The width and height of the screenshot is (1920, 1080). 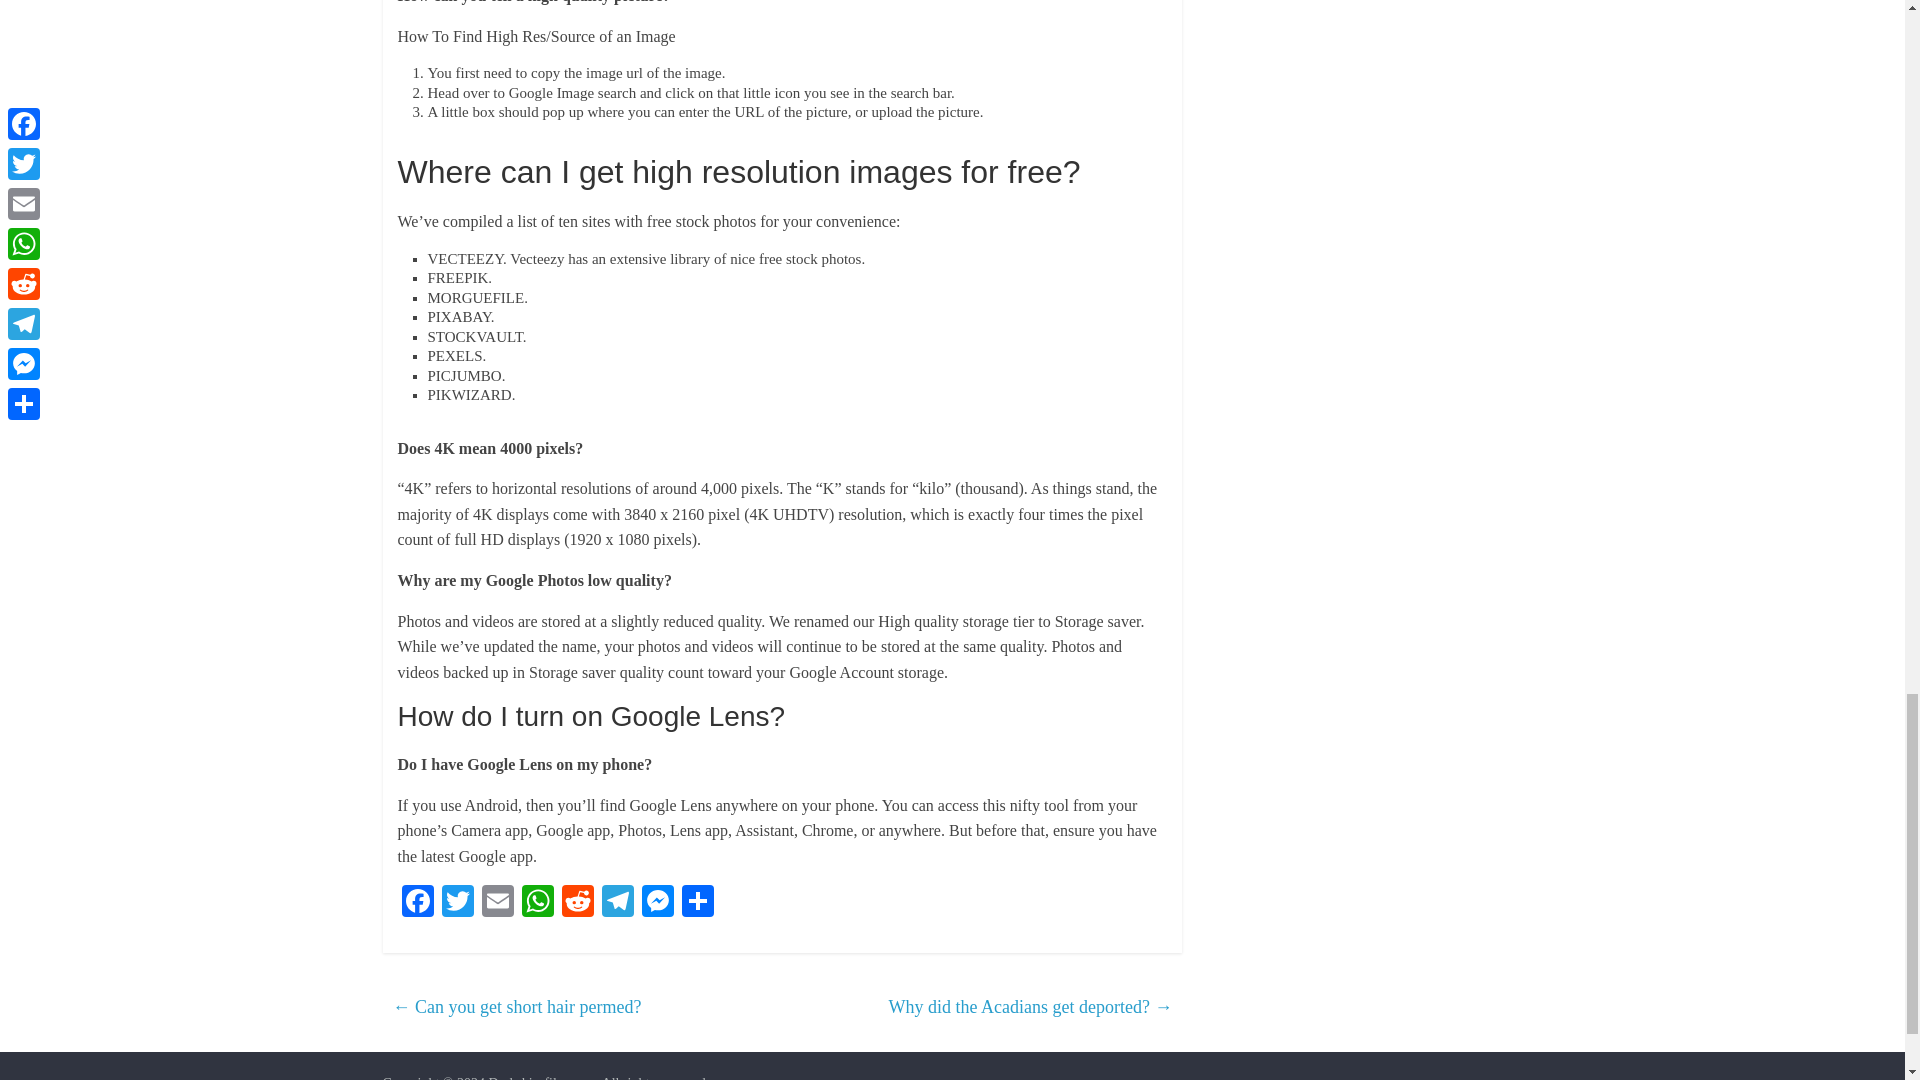 I want to click on Share, so click(x=698, y=903).